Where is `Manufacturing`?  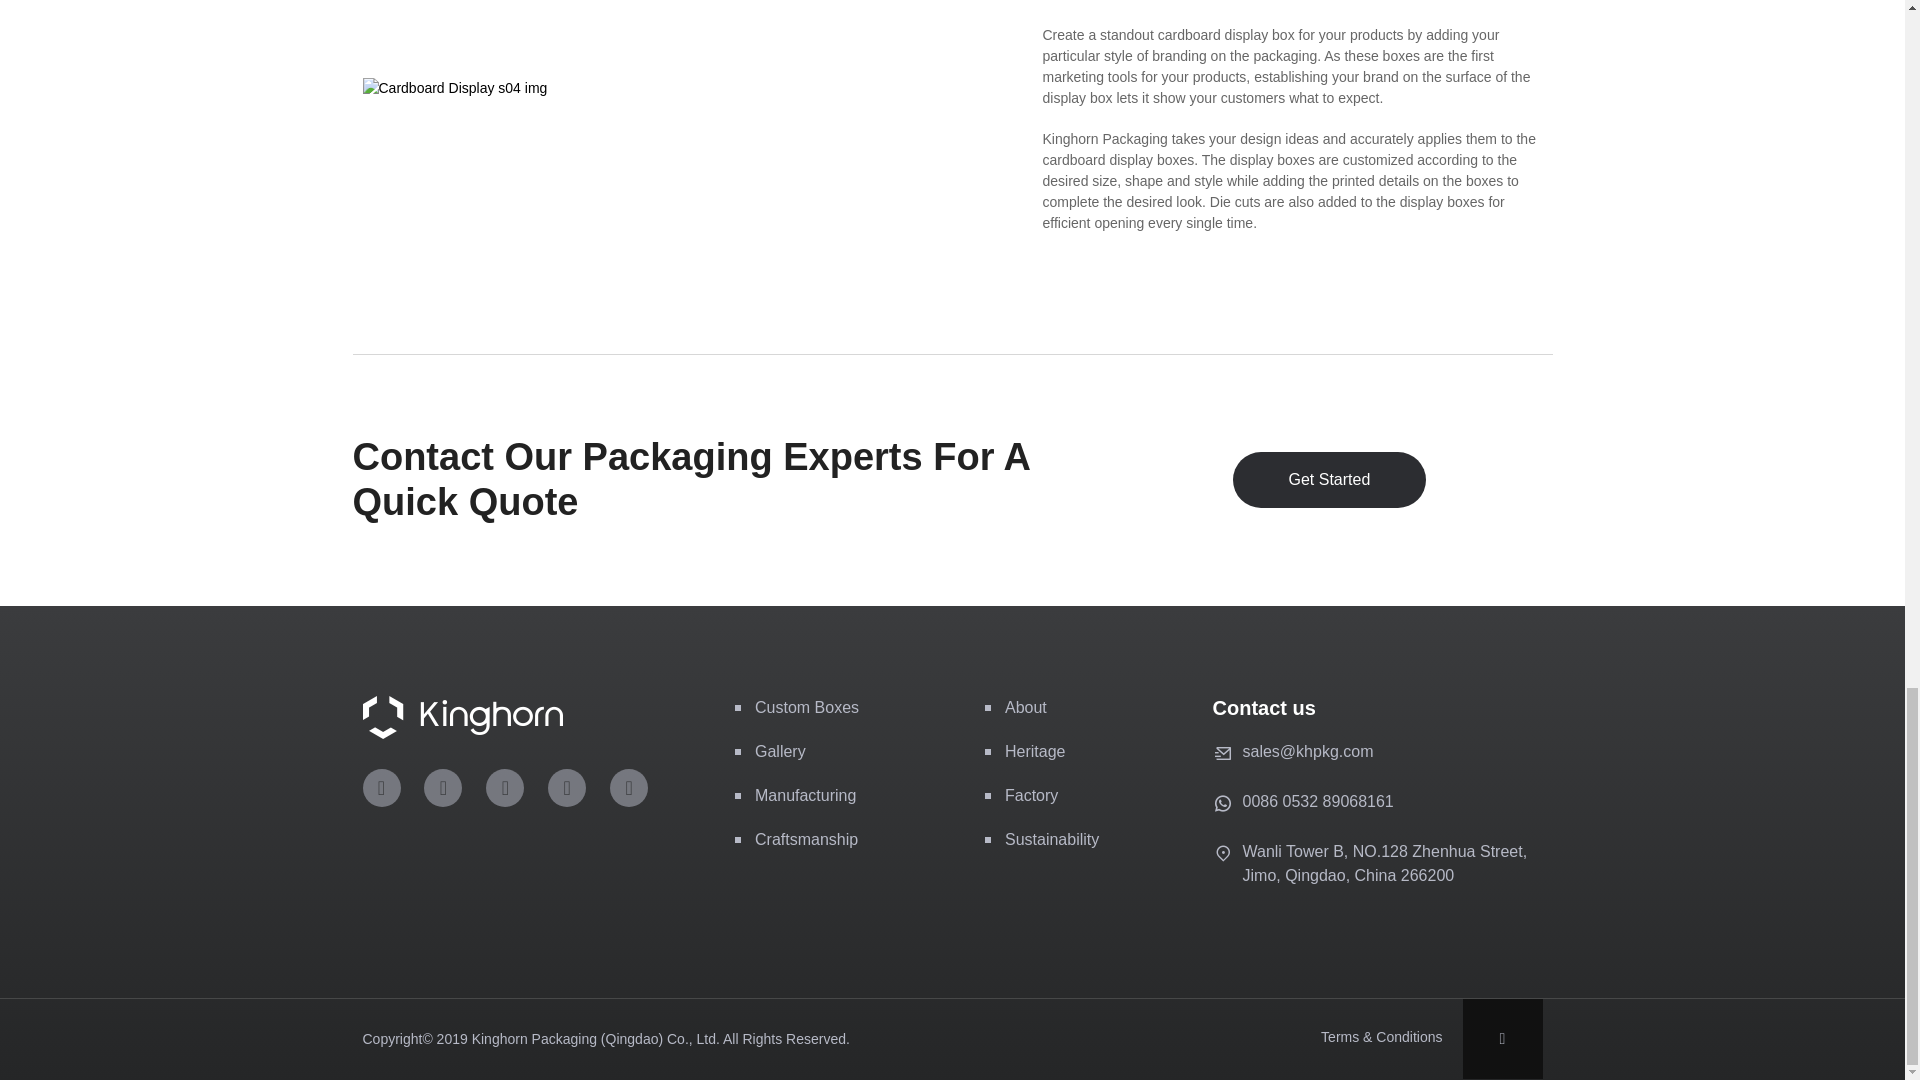 Manufacturing is located at coordinates (805, 795).